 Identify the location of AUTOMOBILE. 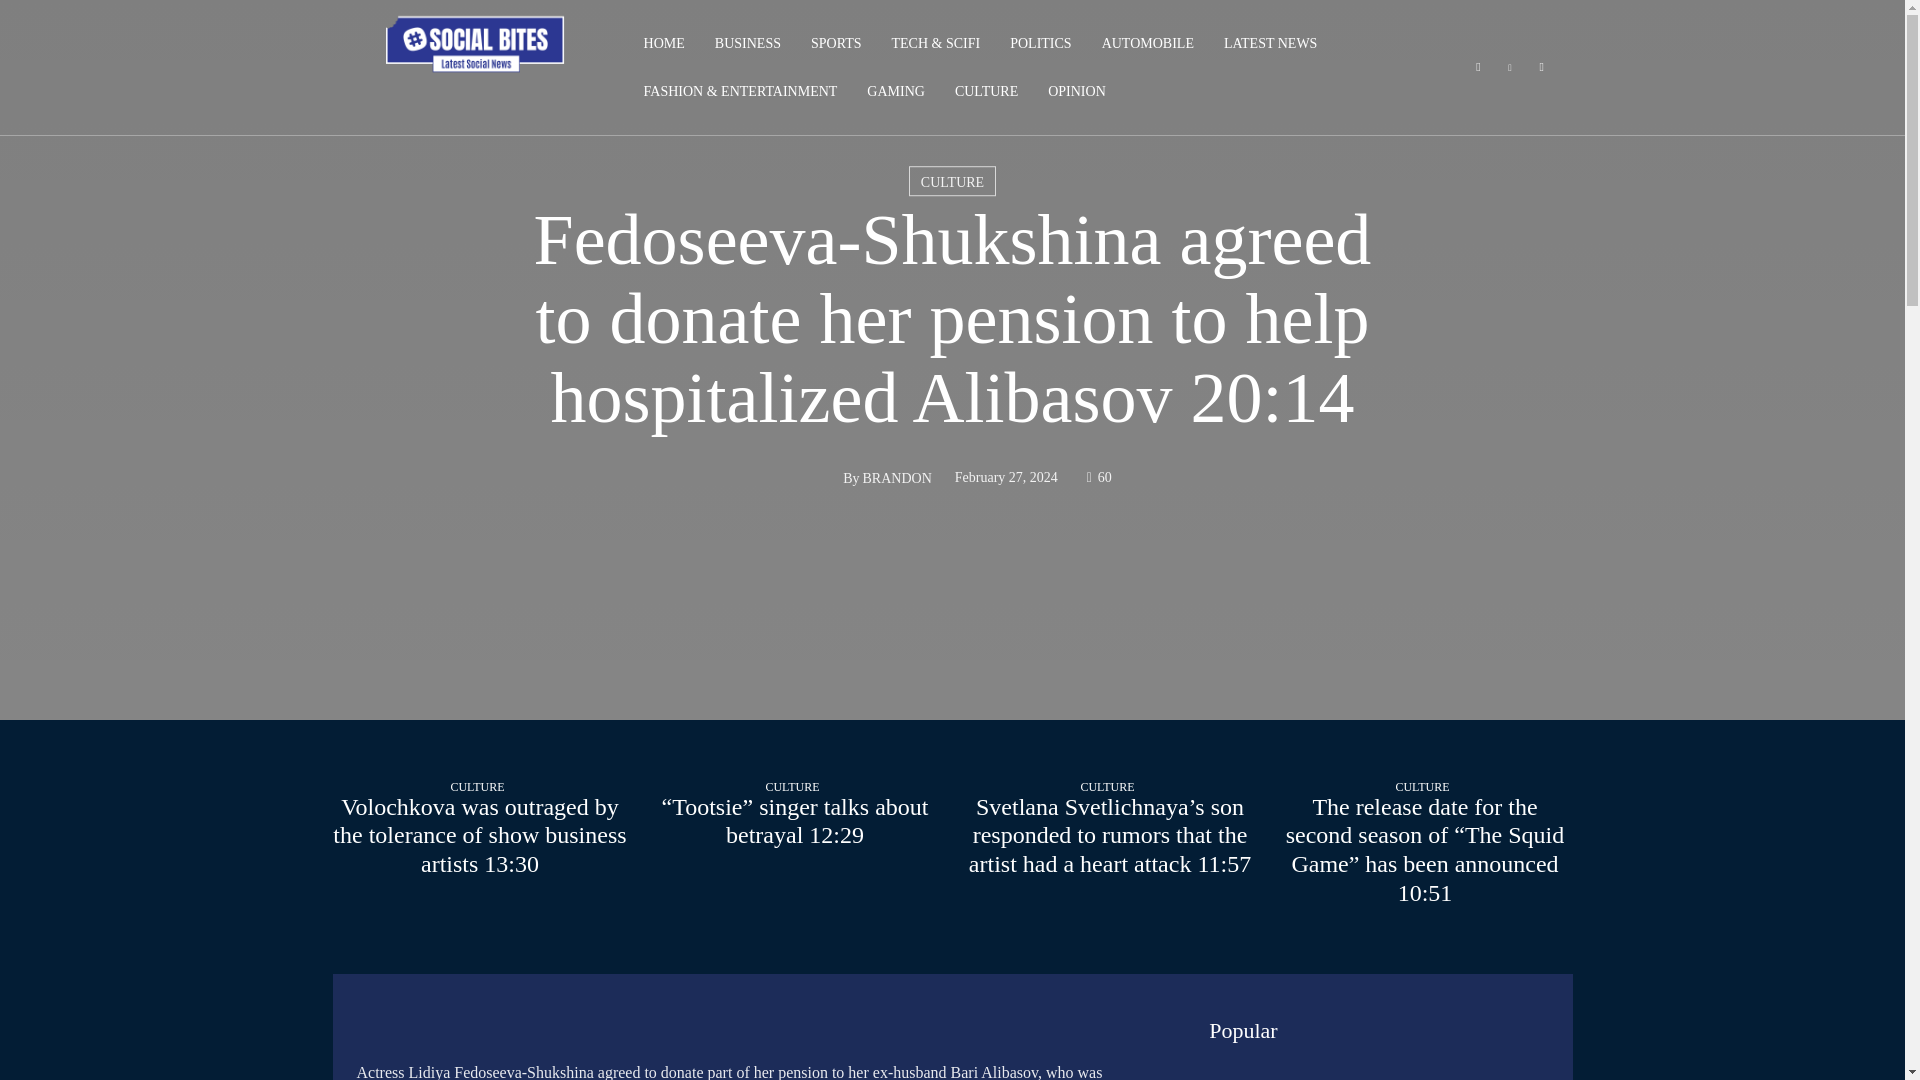
(1147, 44).